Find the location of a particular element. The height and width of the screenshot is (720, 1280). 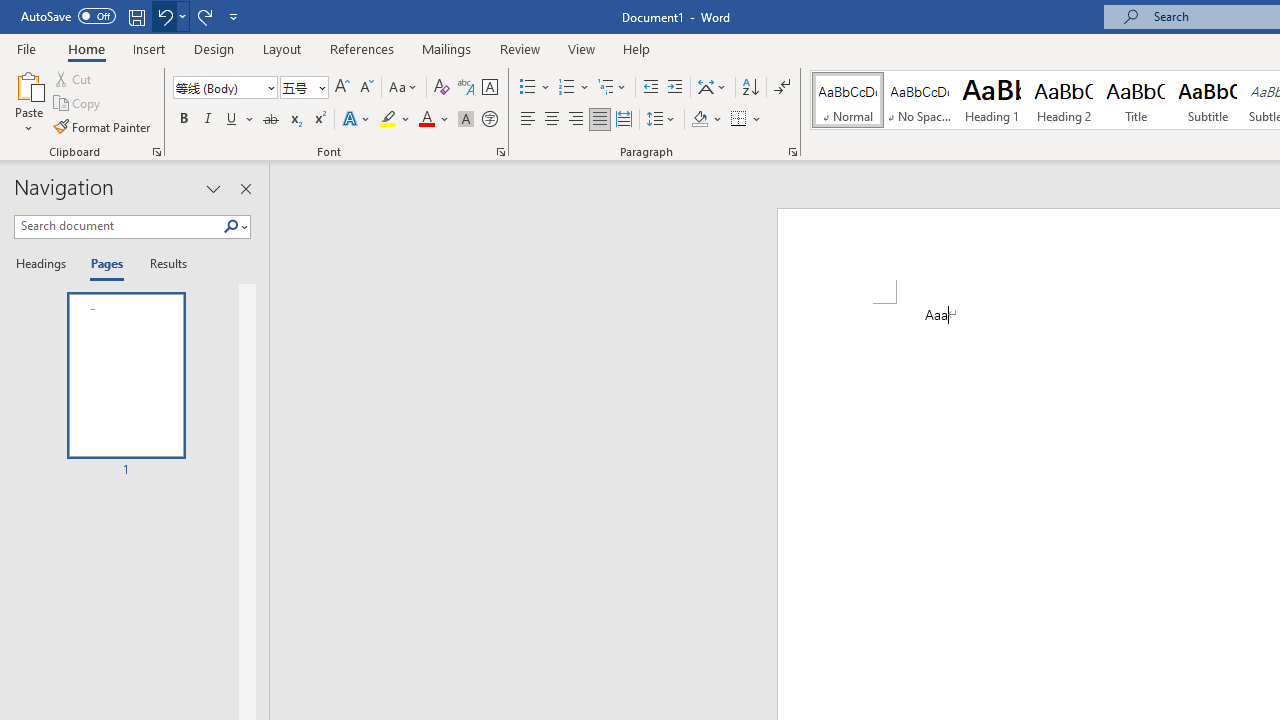

Undo Increase Indent is located at coordinates (164, 16).